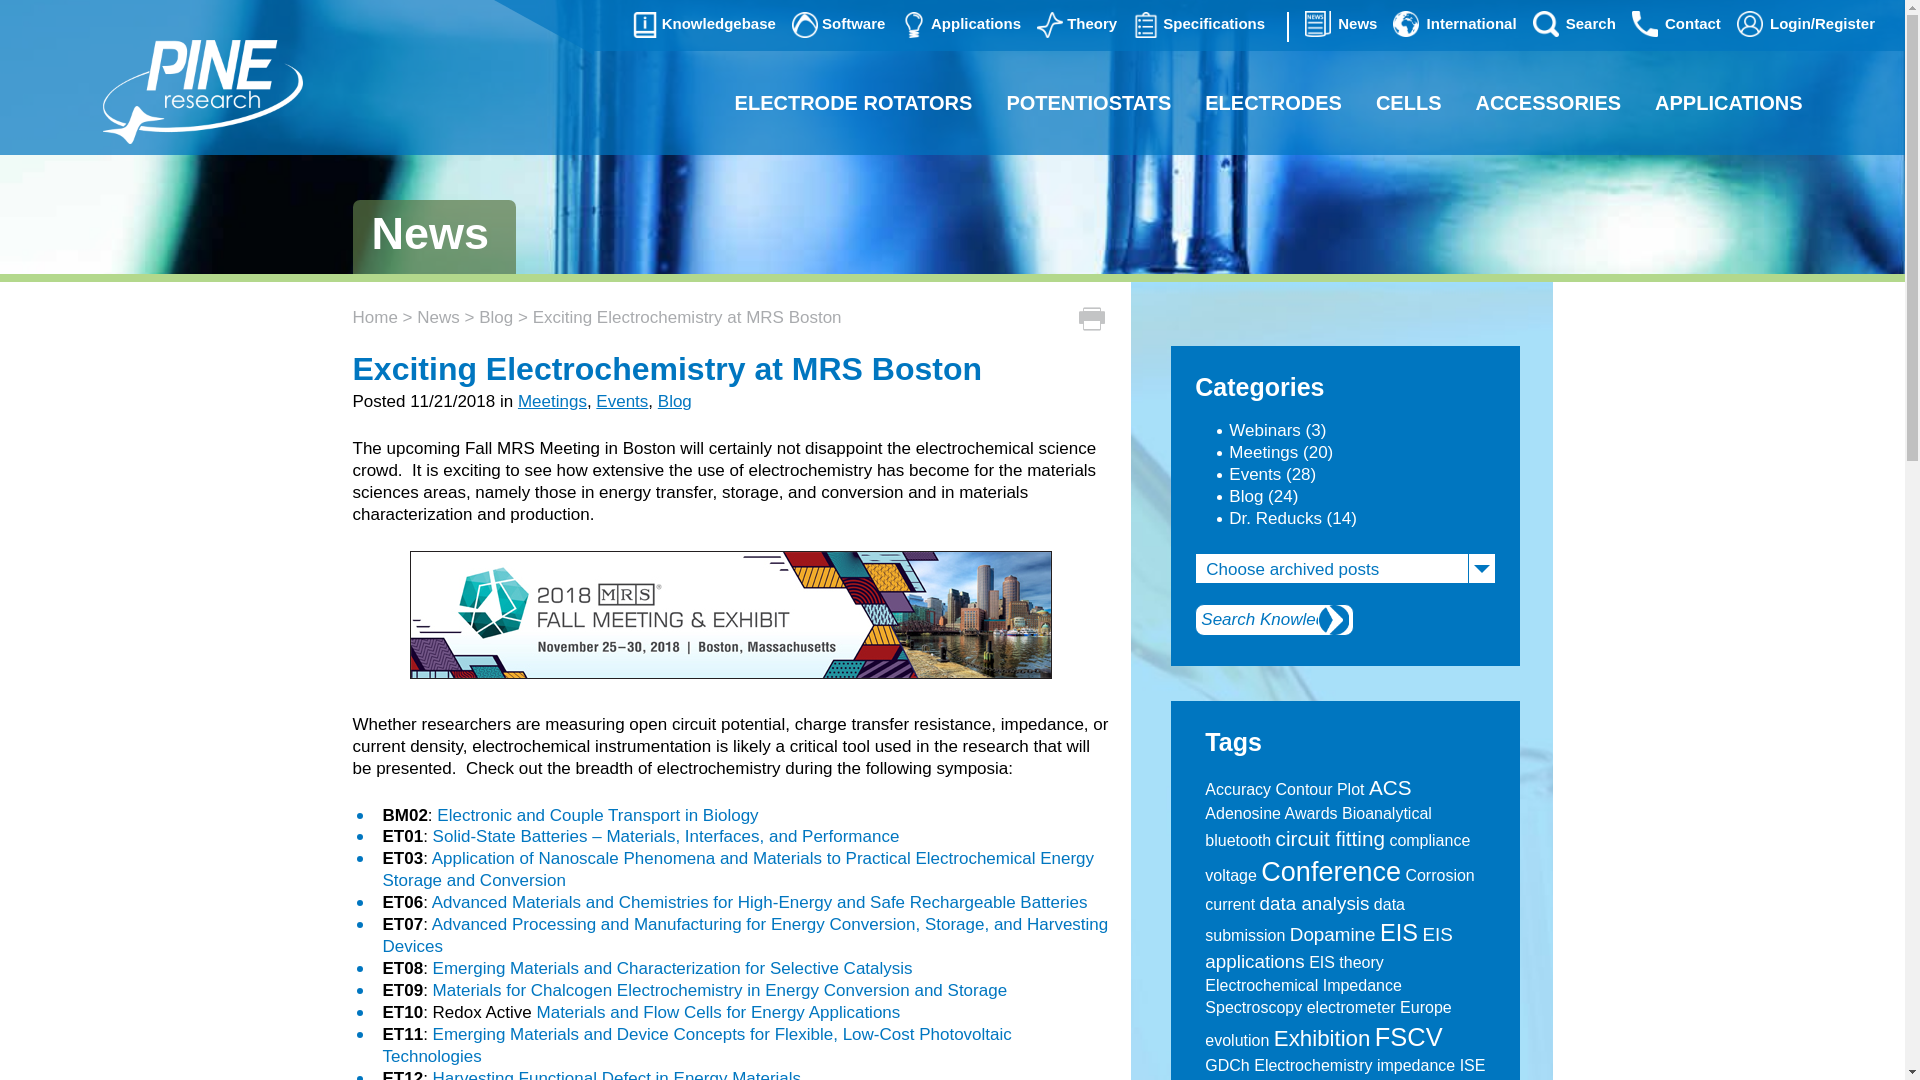  Describe the element at coordinates (1076, 24) in the screenshot. I see `Theory` at that location.